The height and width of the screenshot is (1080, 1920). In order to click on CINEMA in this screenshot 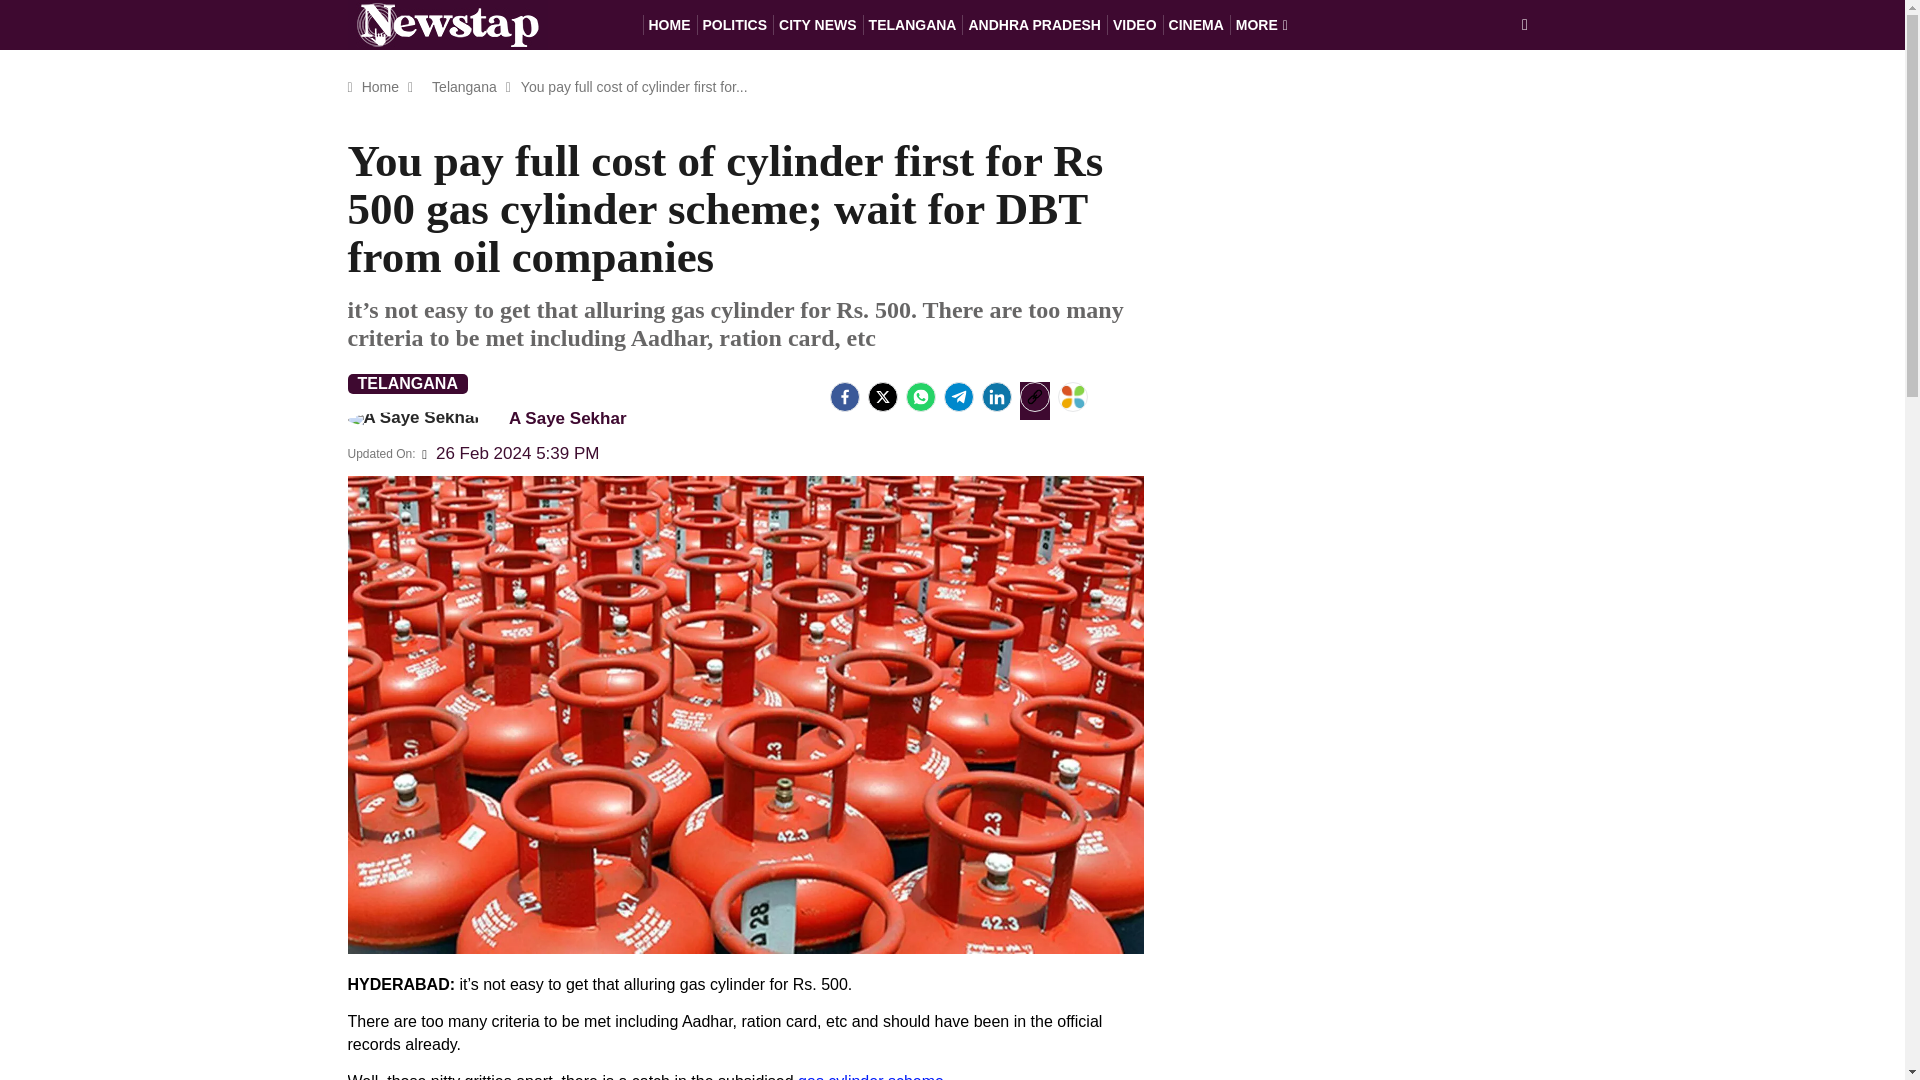, I will do `click(1196, 24)`.